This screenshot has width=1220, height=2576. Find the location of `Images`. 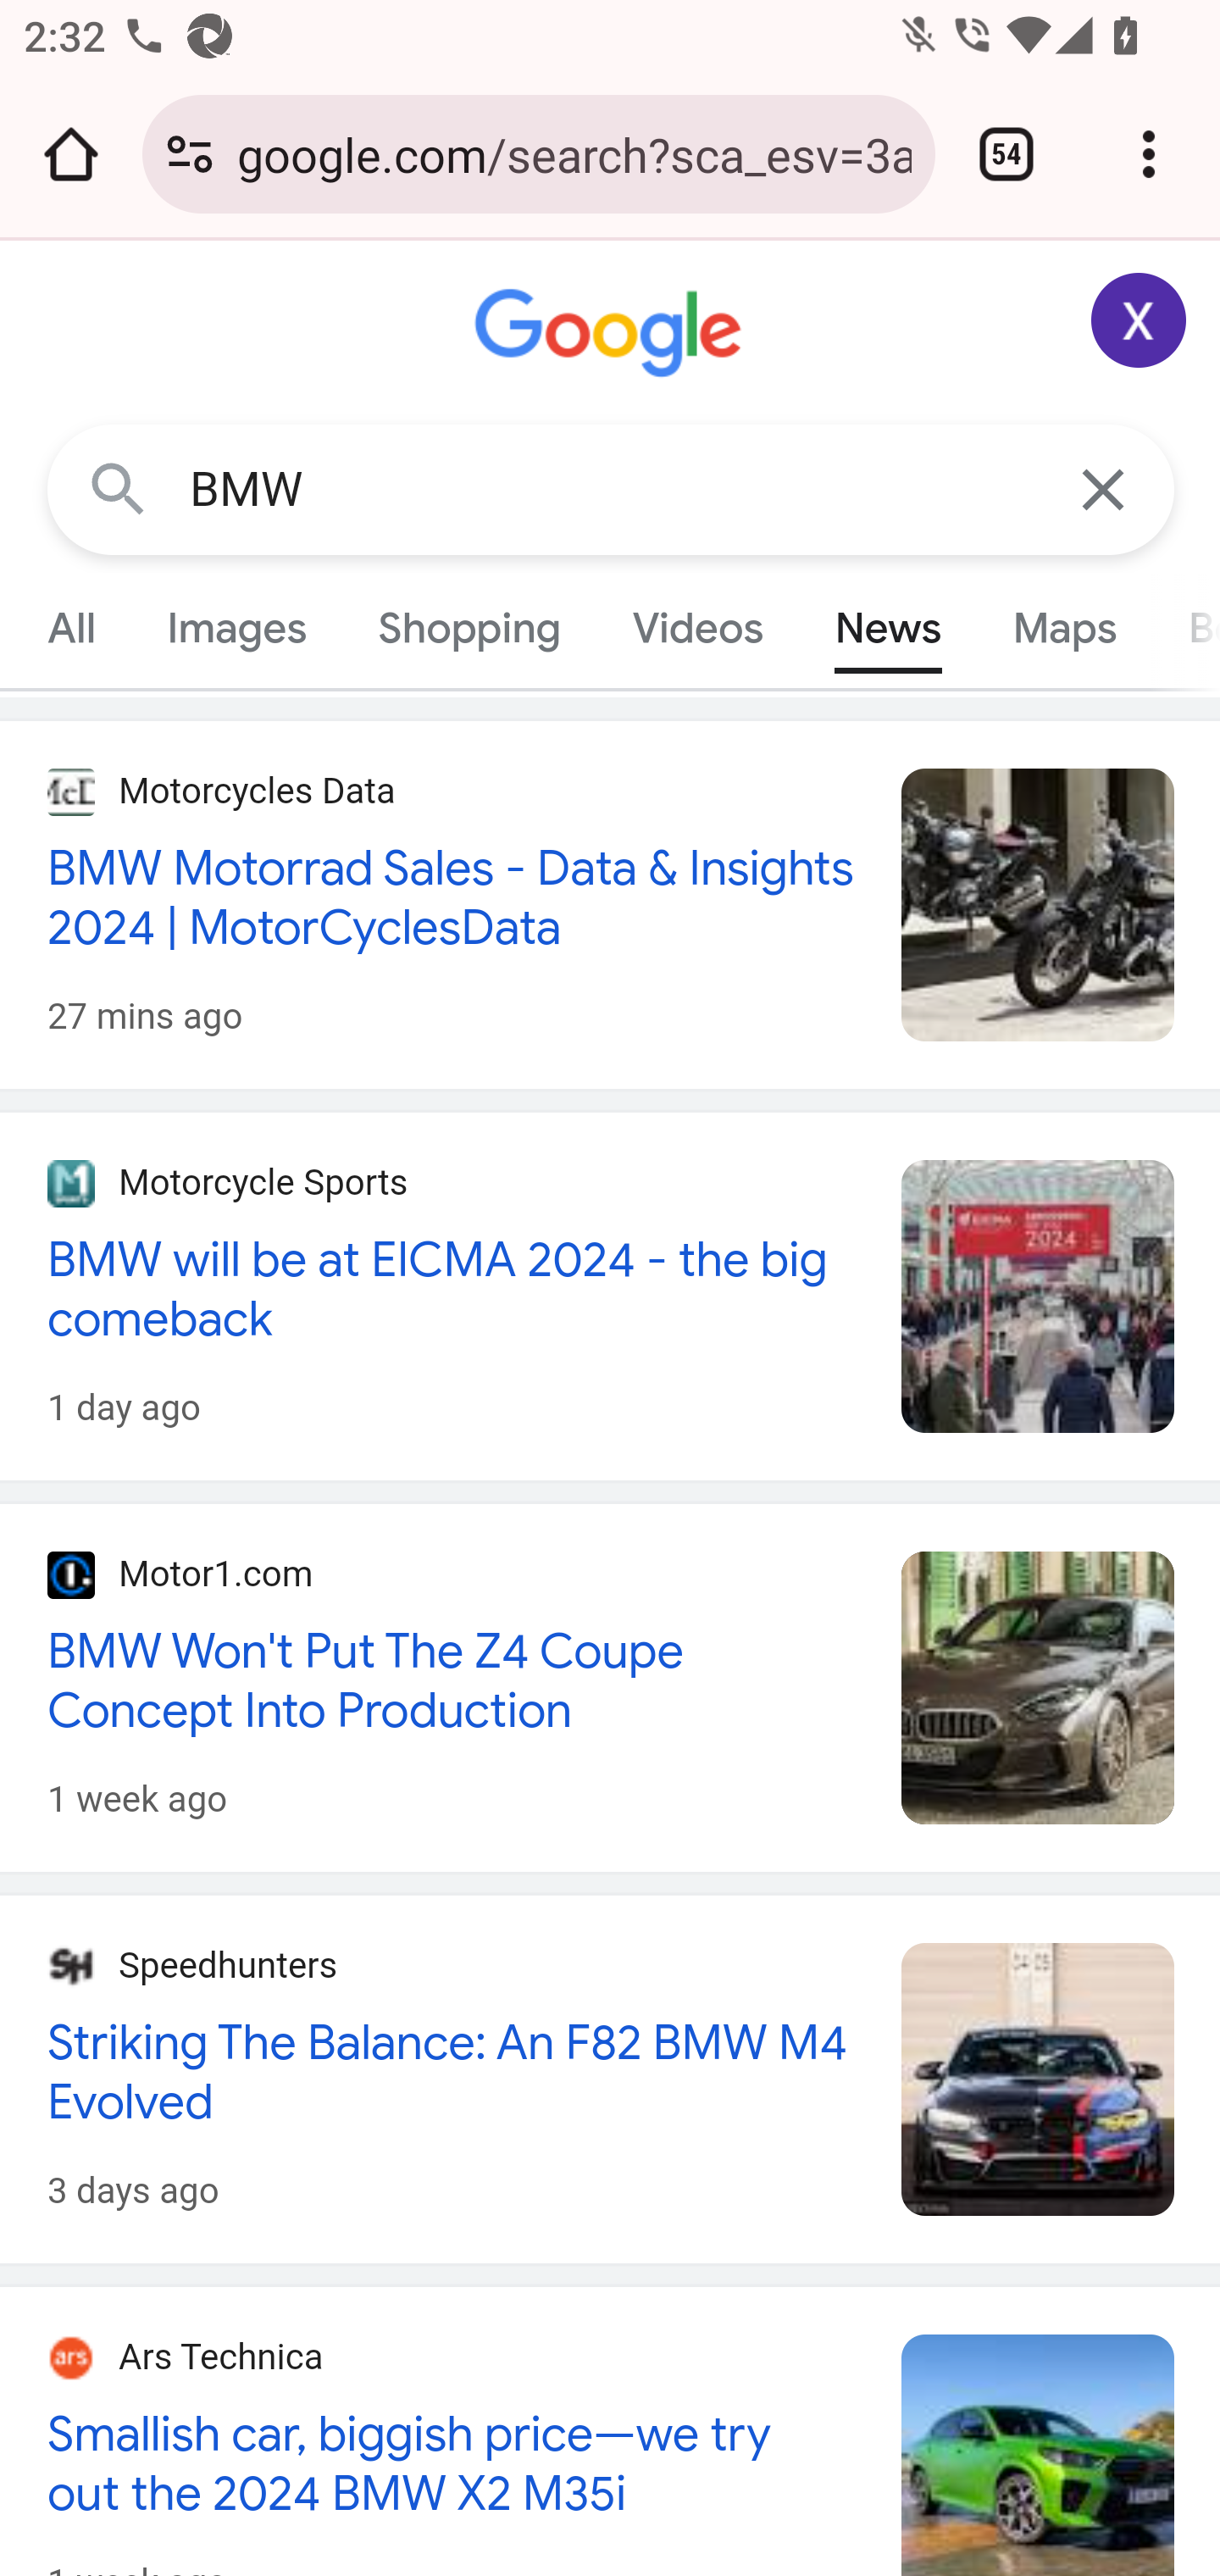

Images is located at coordinates (237, 628).